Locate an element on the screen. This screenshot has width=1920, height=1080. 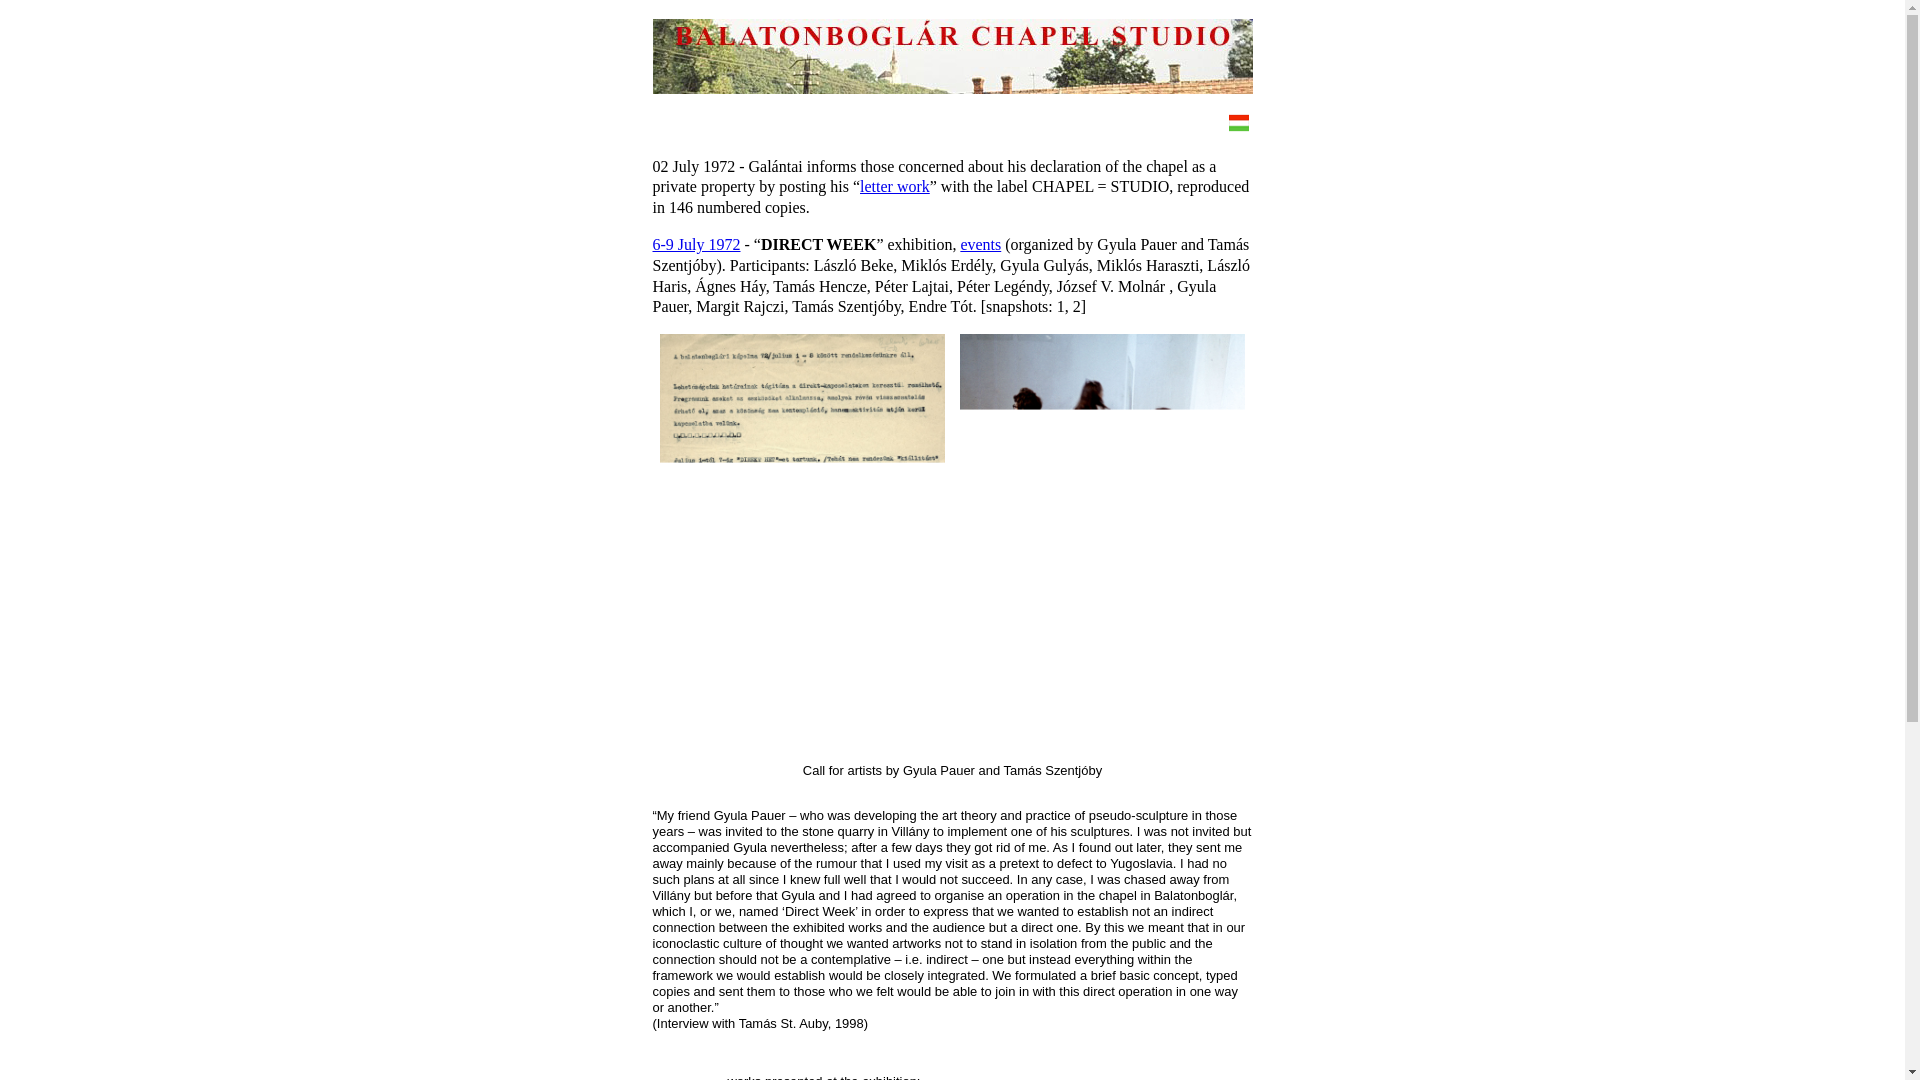
events is located at coordinates (980, 244).